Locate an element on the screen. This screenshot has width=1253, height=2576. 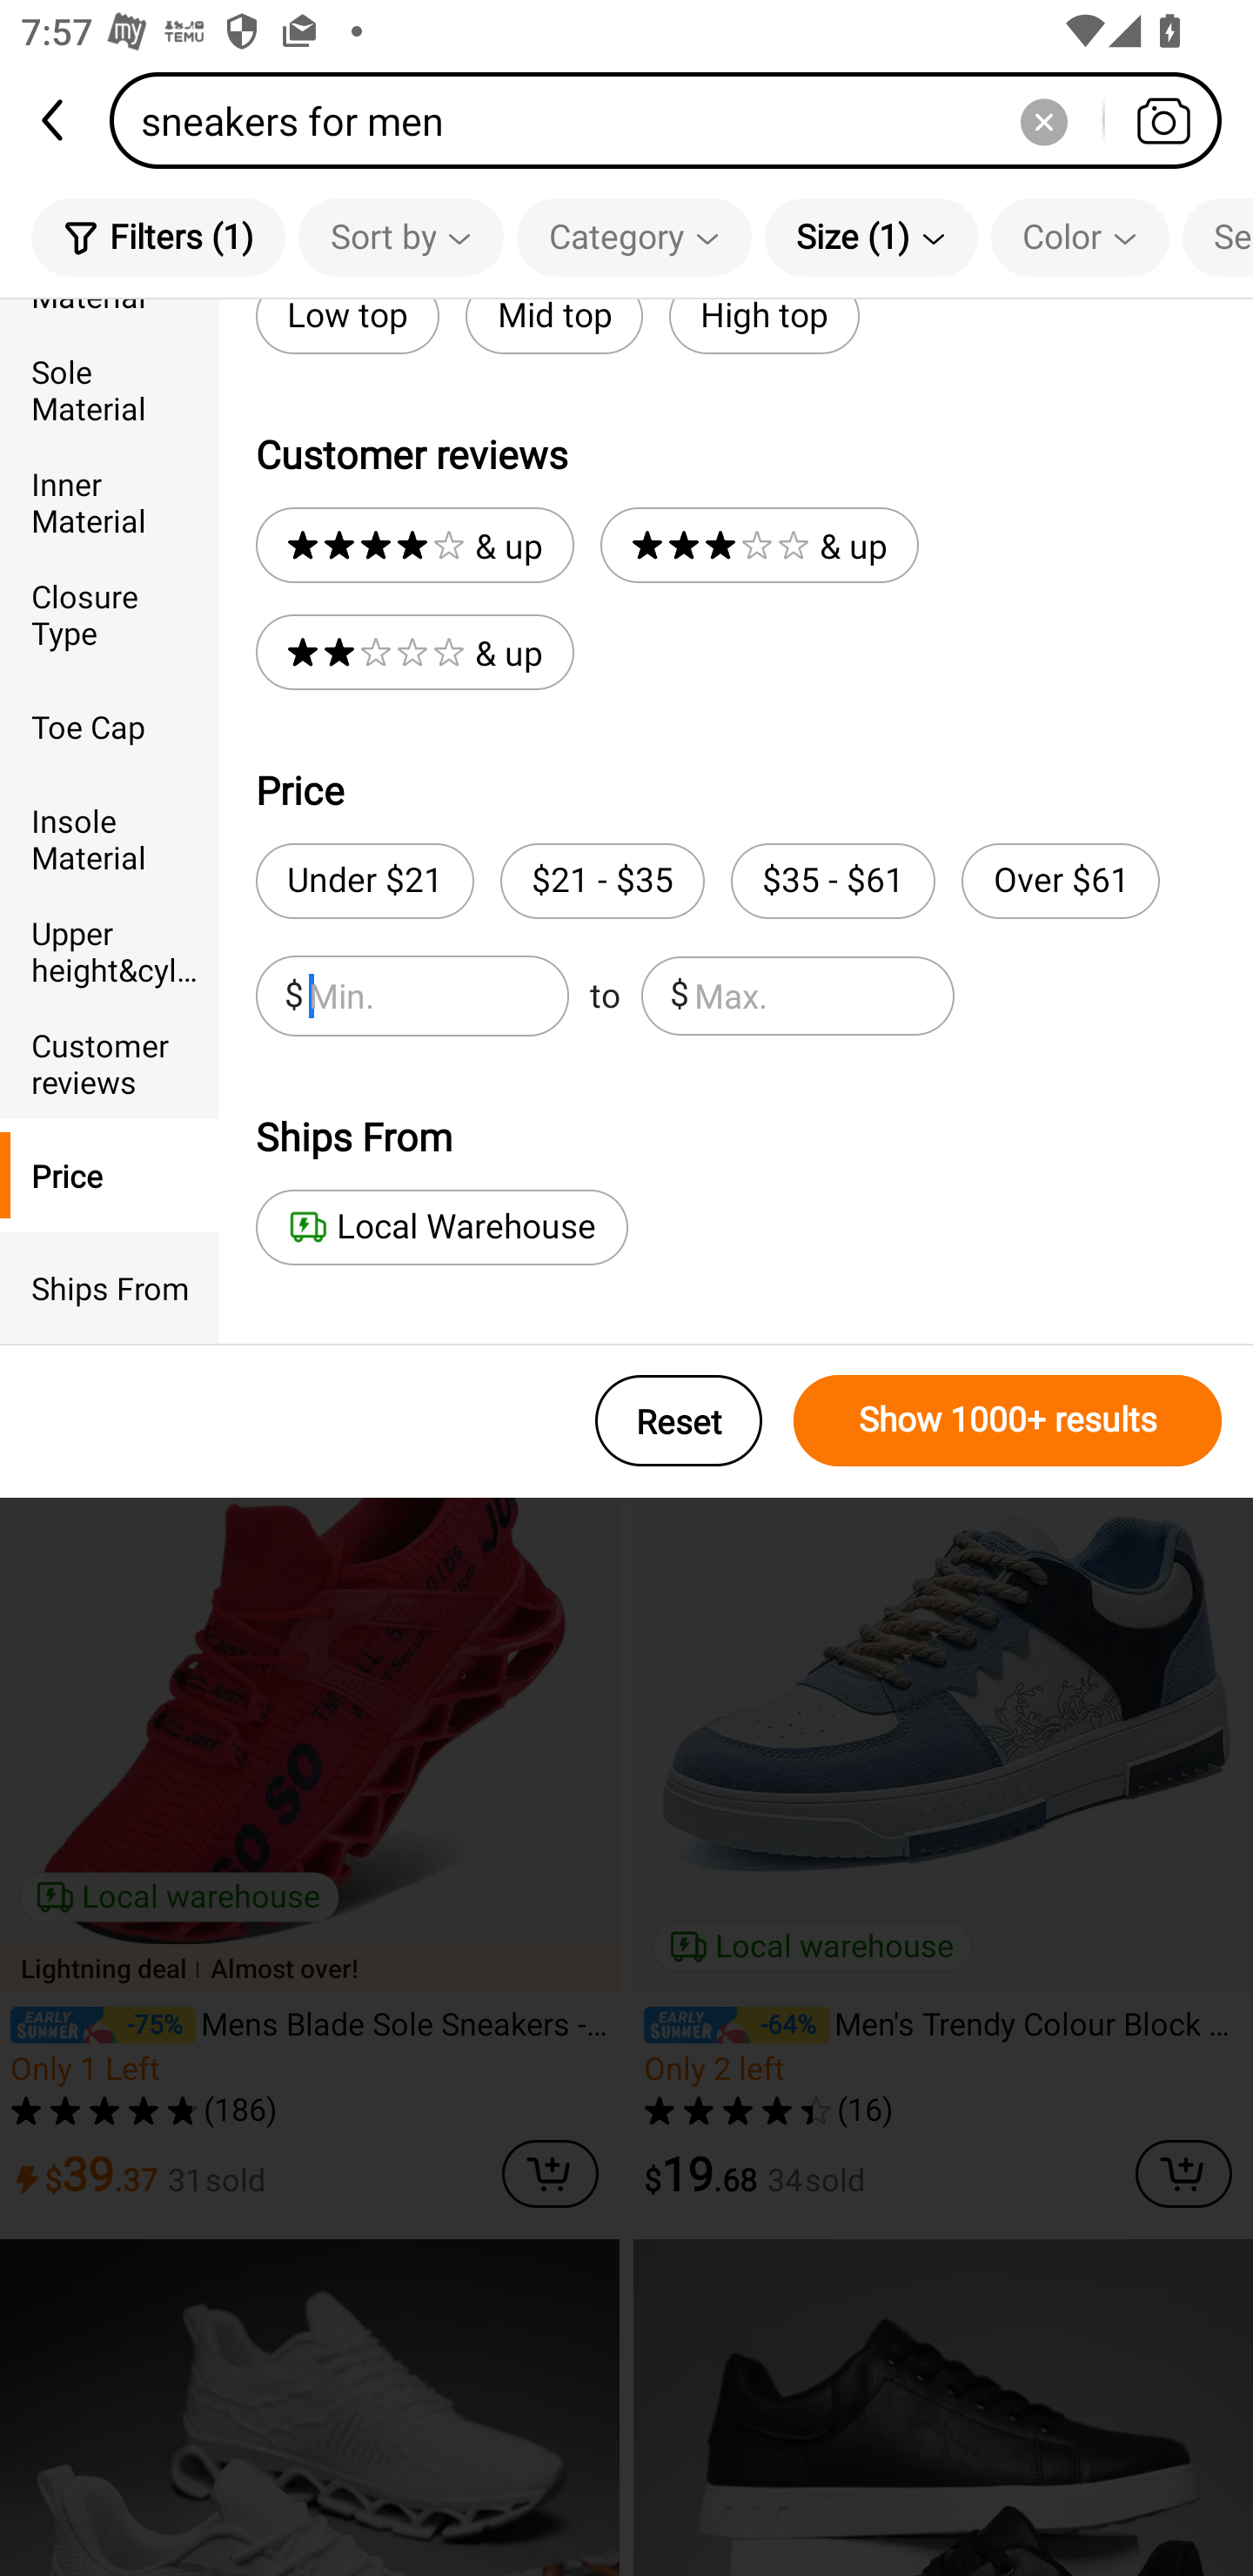
Sort by is located at coordinates (400, 237).